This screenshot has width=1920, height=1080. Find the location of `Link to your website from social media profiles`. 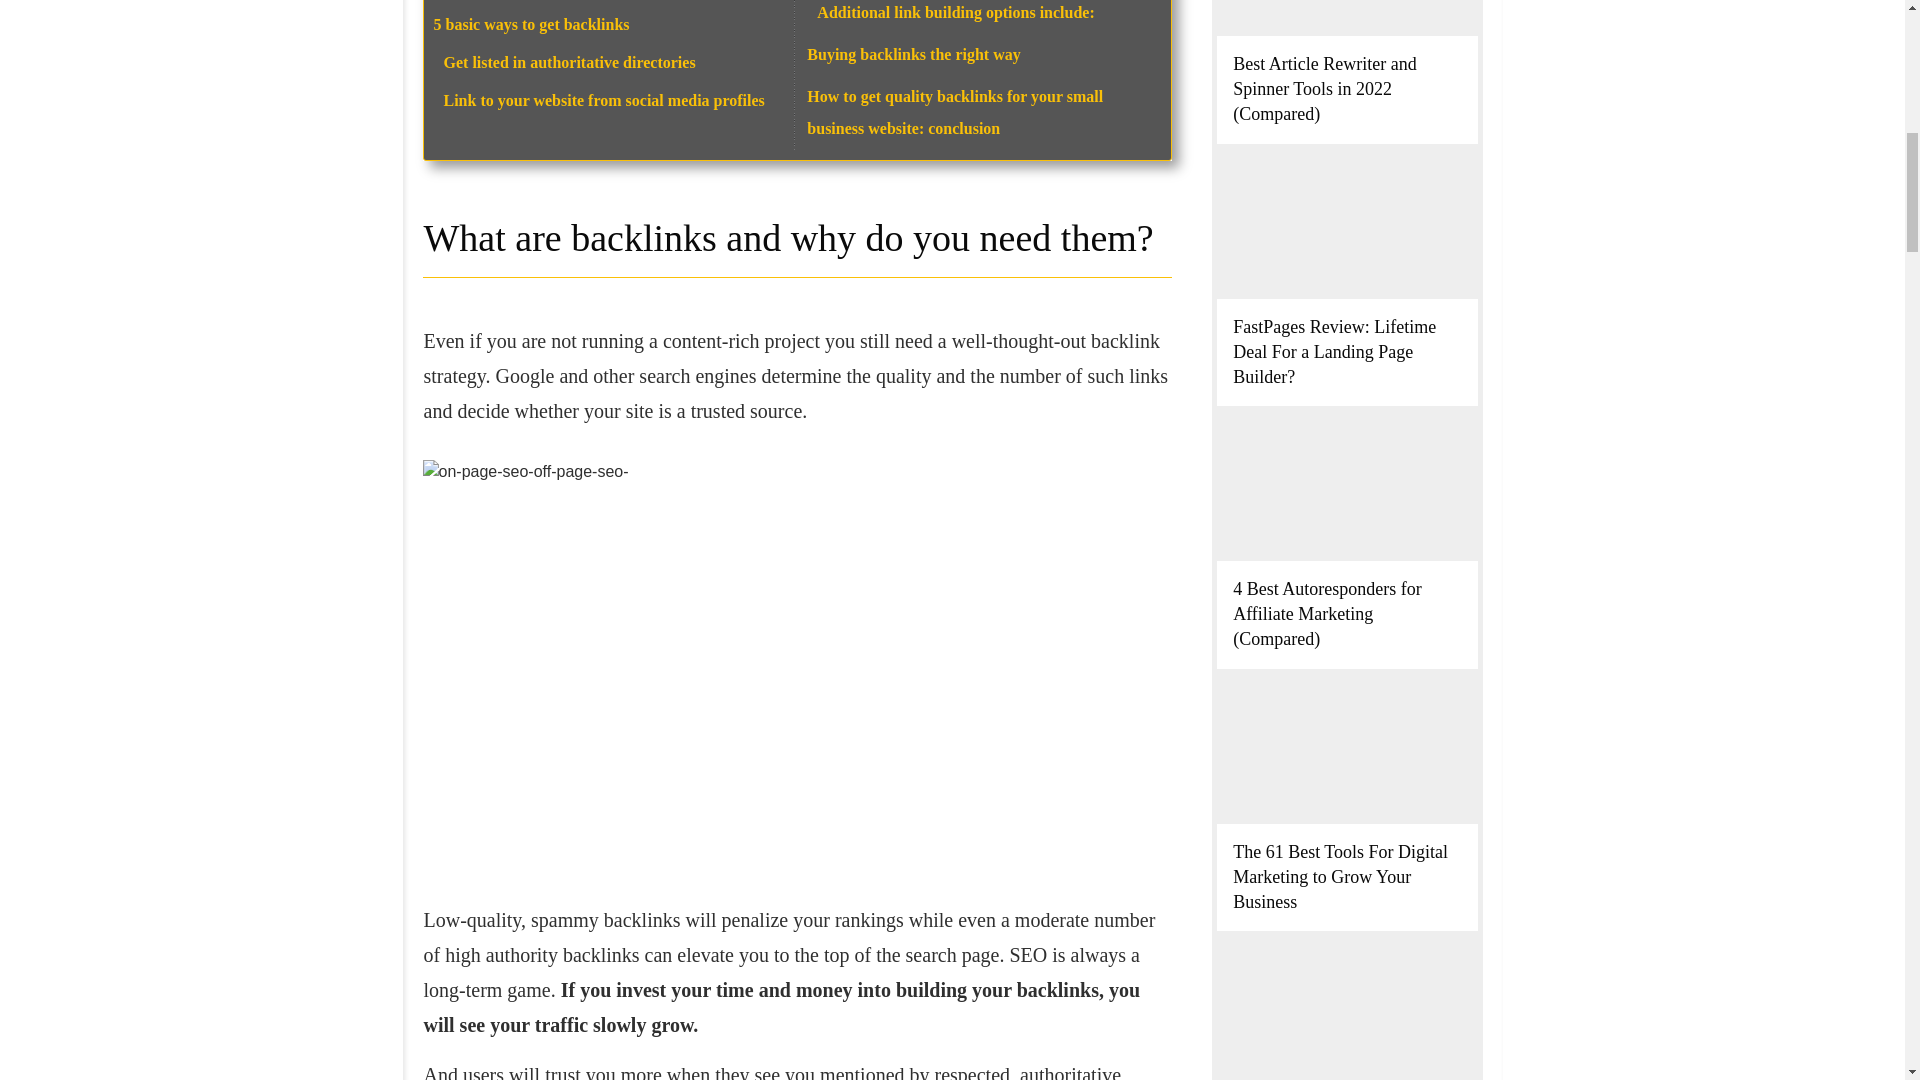

Link to your website from social media profiles is located at coordinates (604, 100).